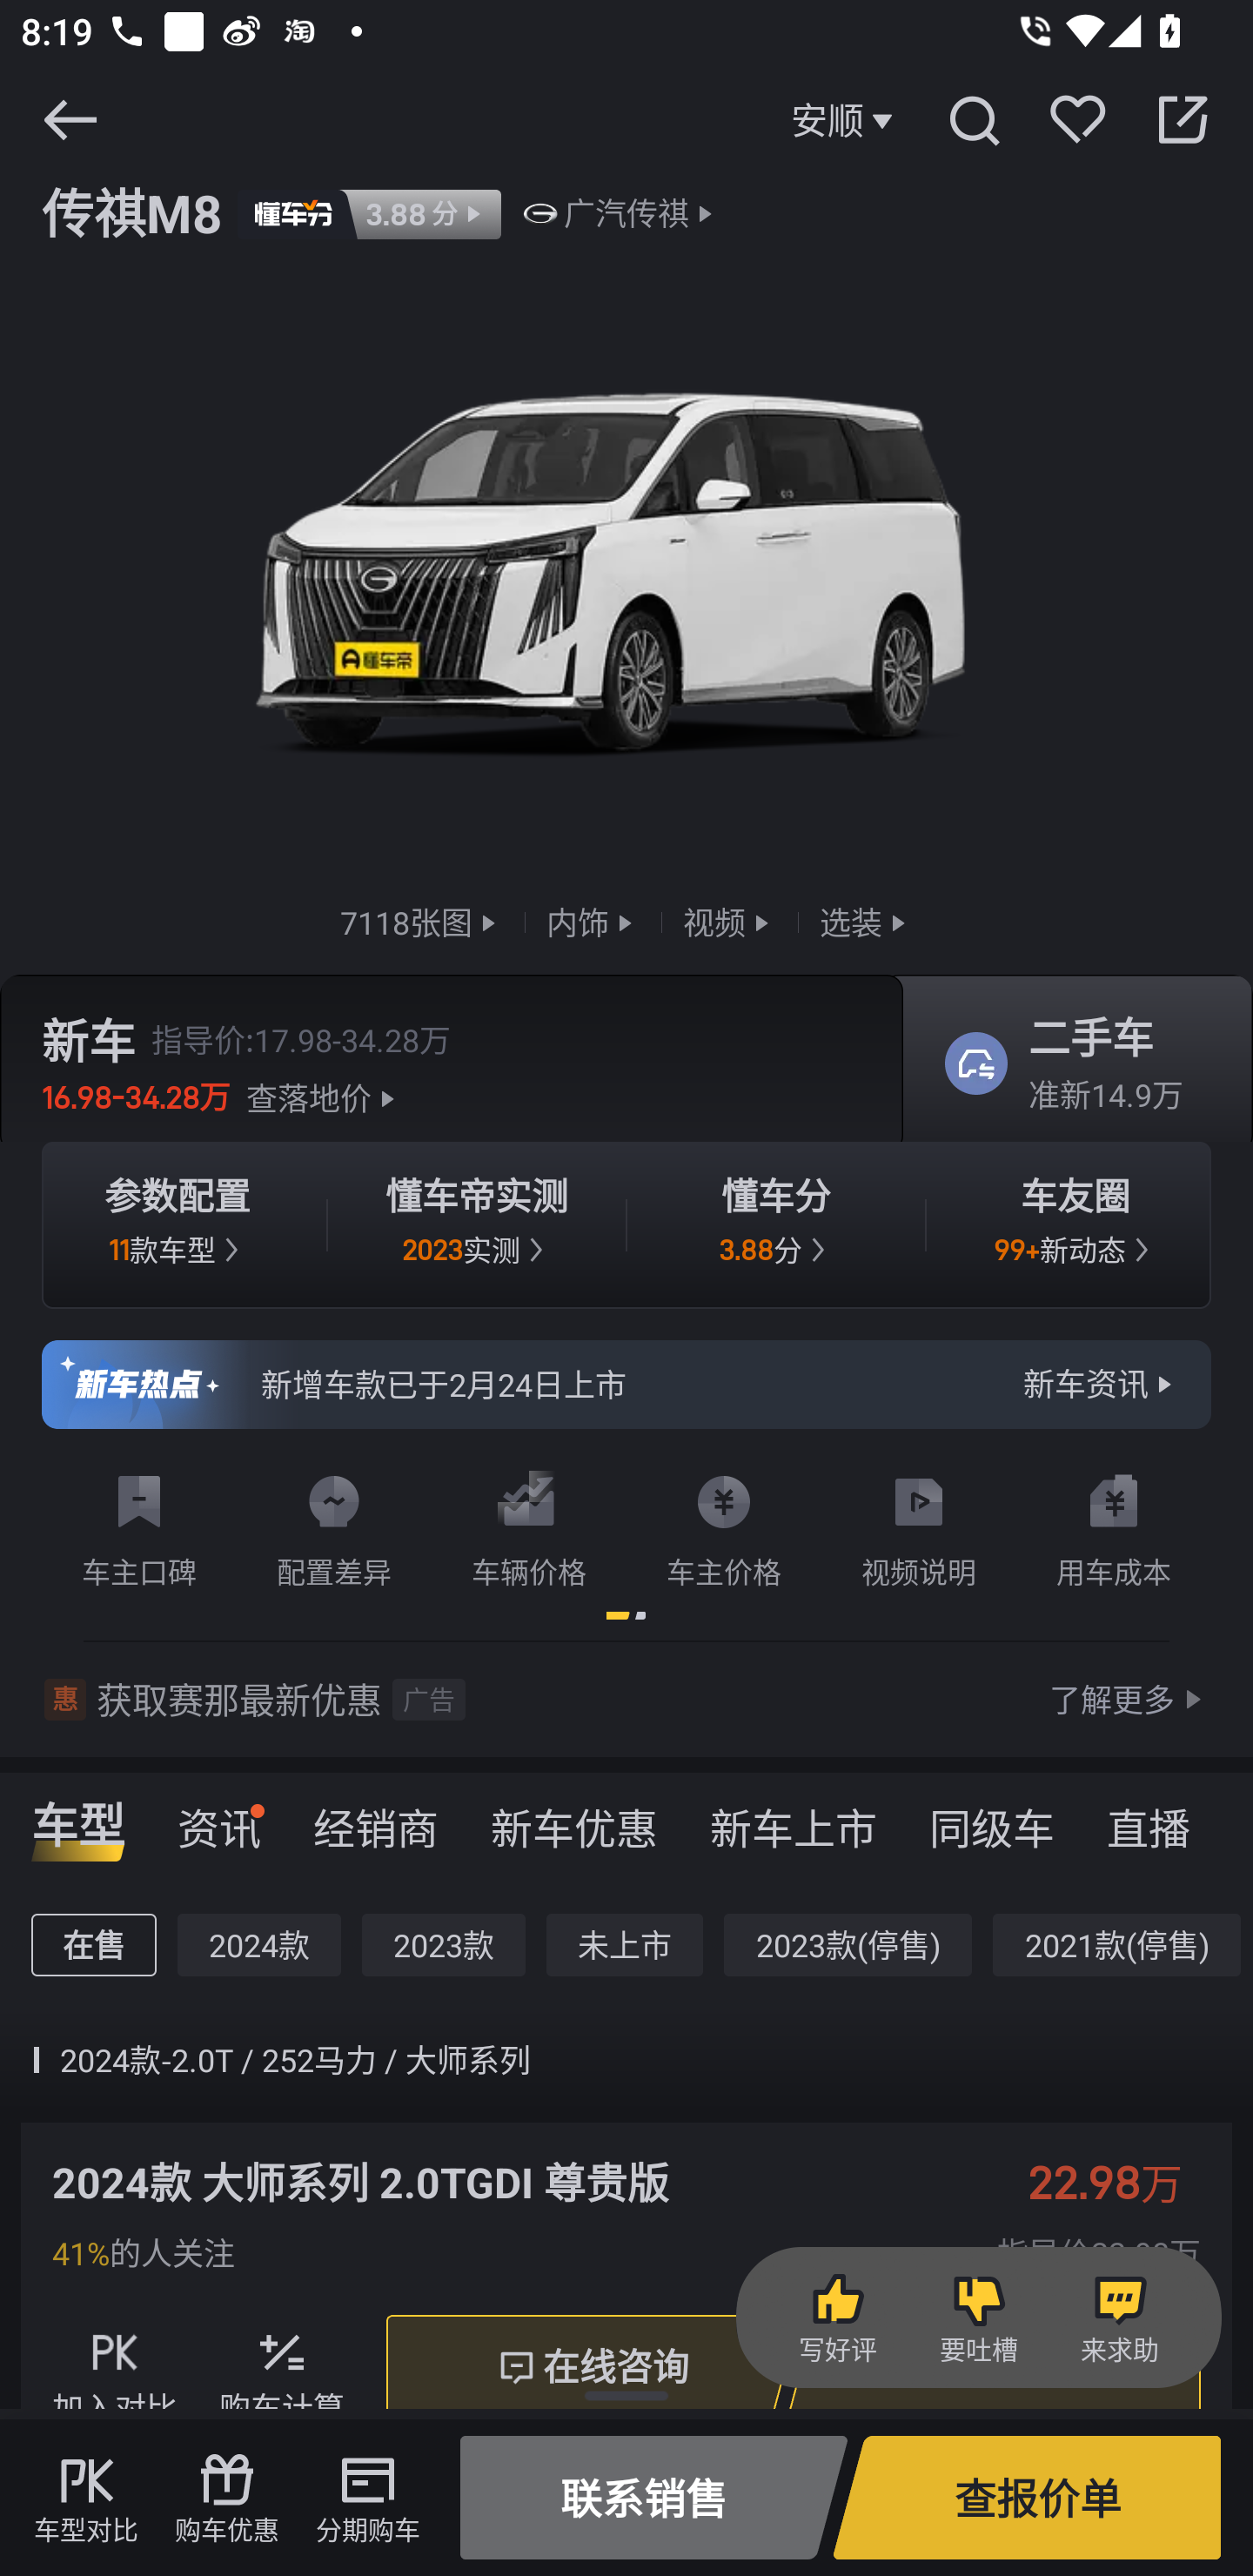 The image size is (1253, 2576). Describe the element at coordinates (973, 119) in the screenshot. I see `` at that location.